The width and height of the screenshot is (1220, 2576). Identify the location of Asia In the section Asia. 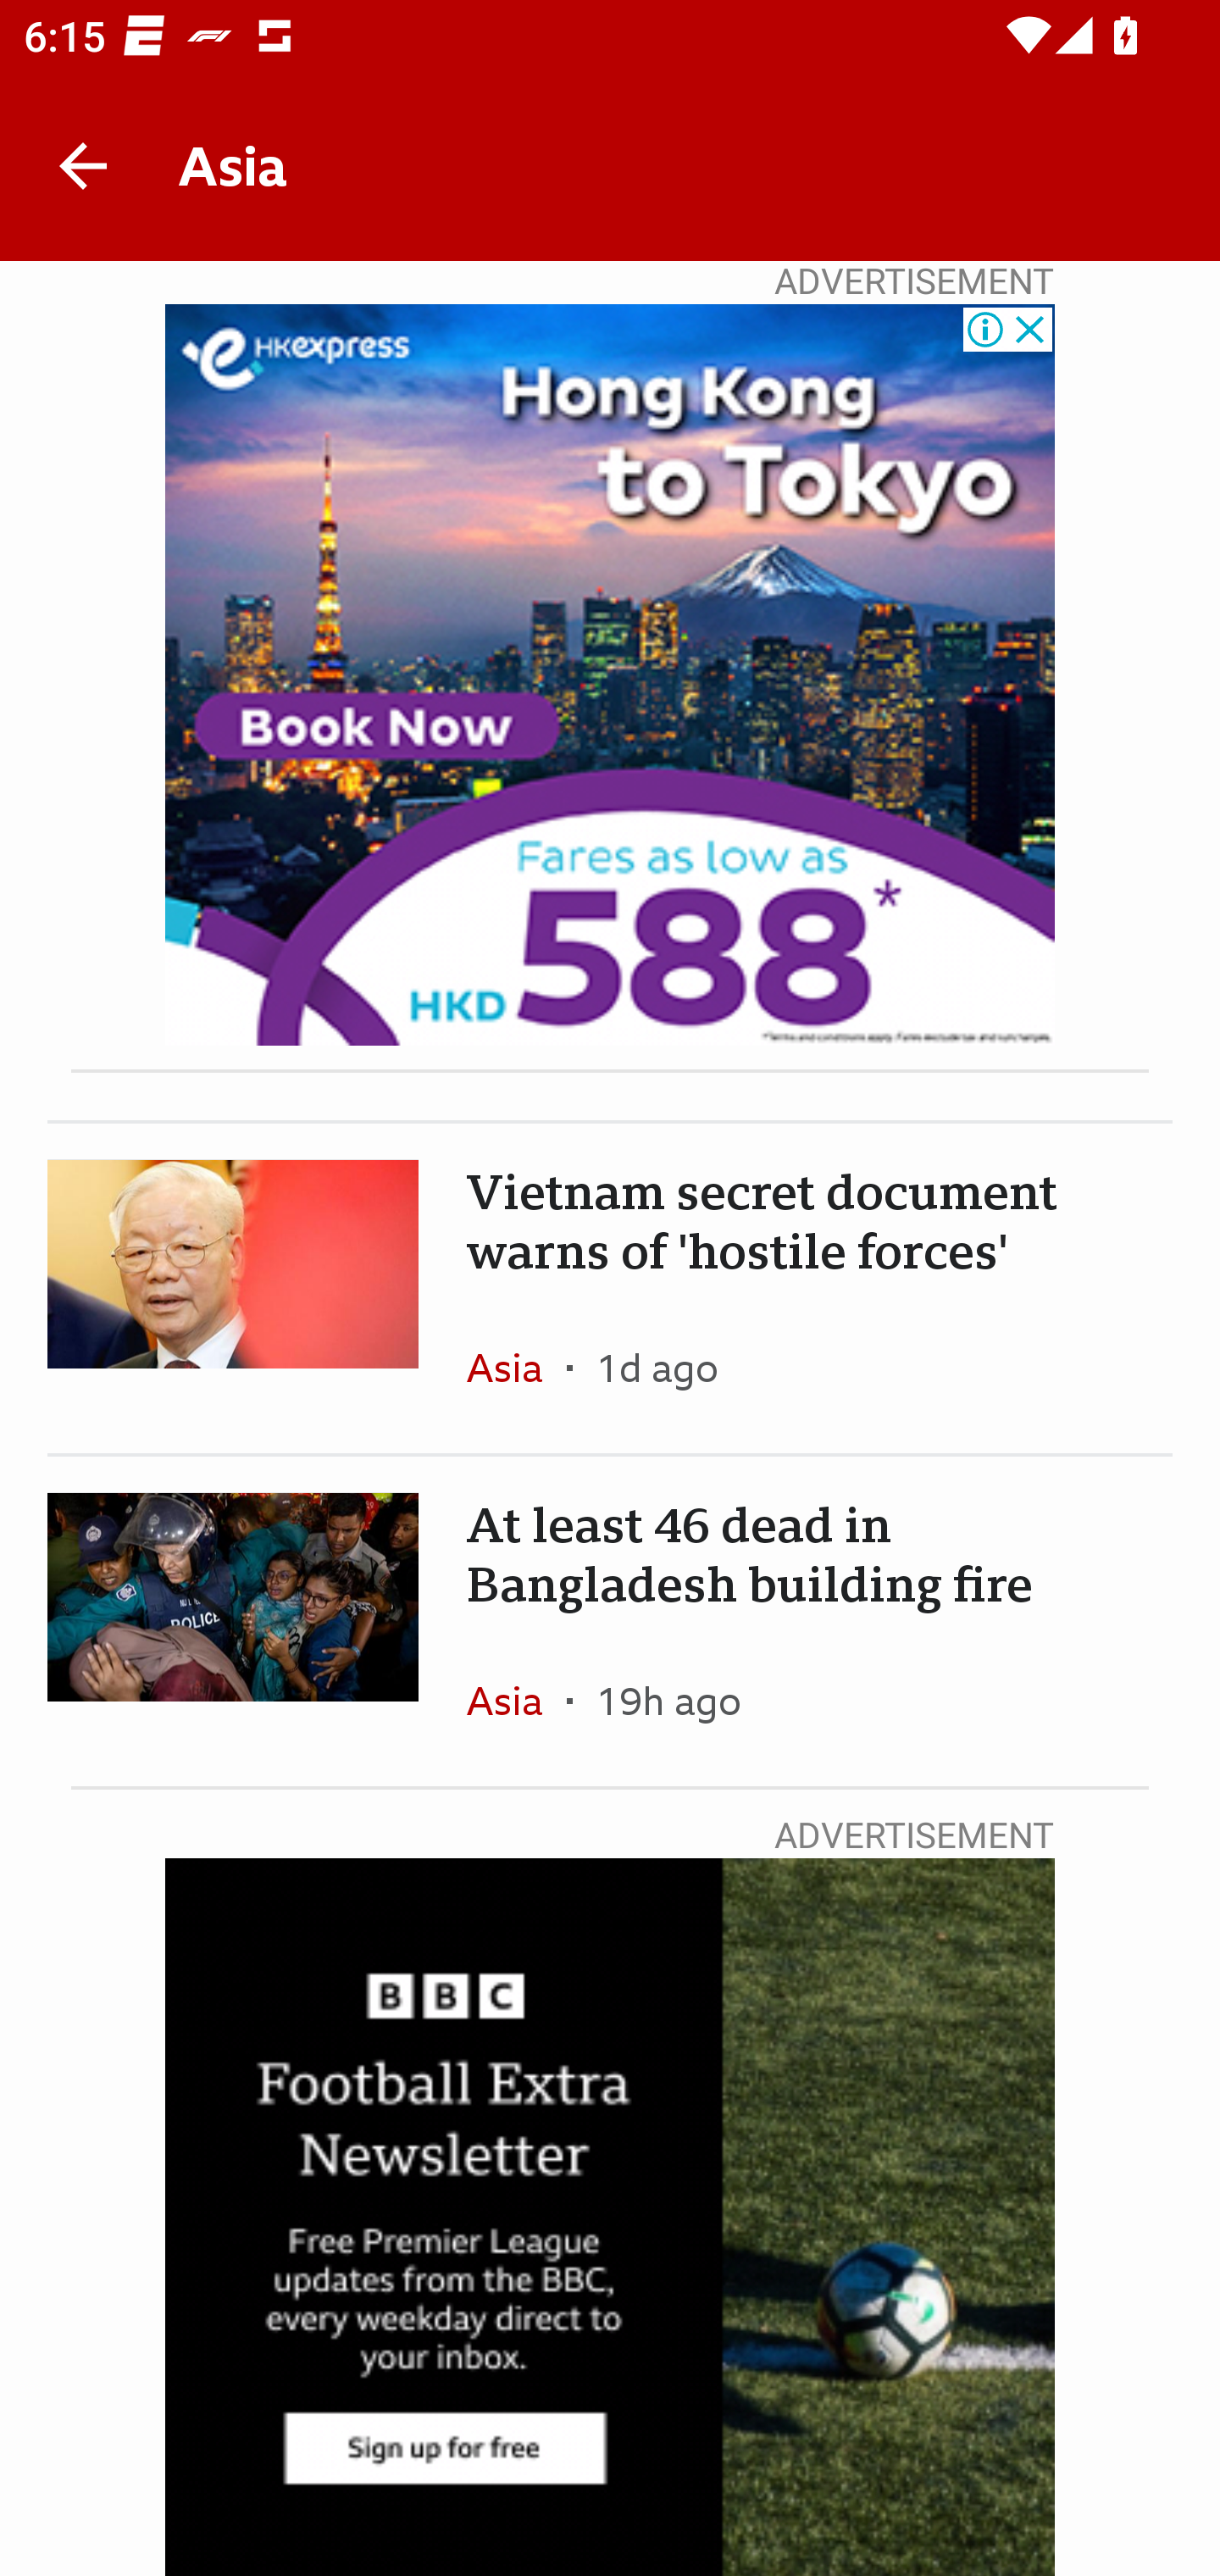
(517, 1700).